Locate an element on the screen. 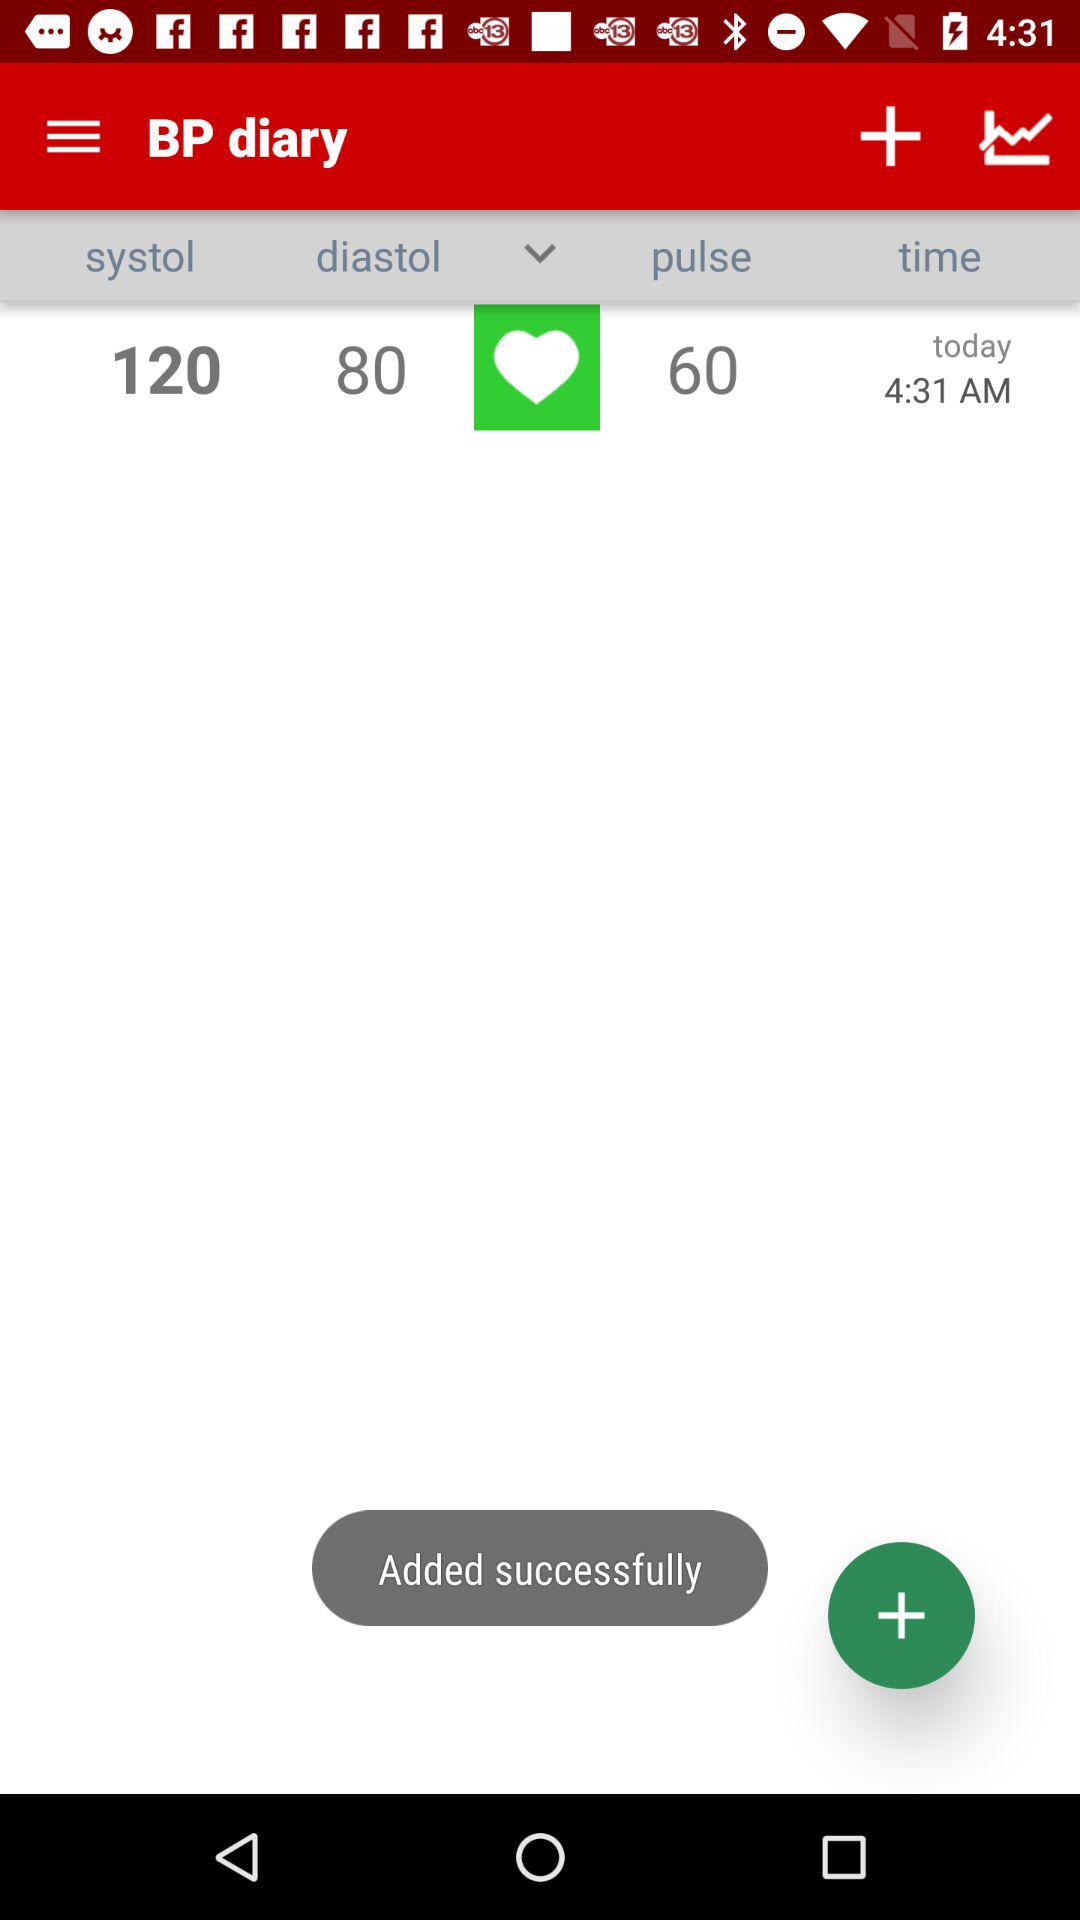 Image resolution: width=1080 pixels, height=1920 pixels. turn on item above 4:31 am is located at coordinates (972, 344).